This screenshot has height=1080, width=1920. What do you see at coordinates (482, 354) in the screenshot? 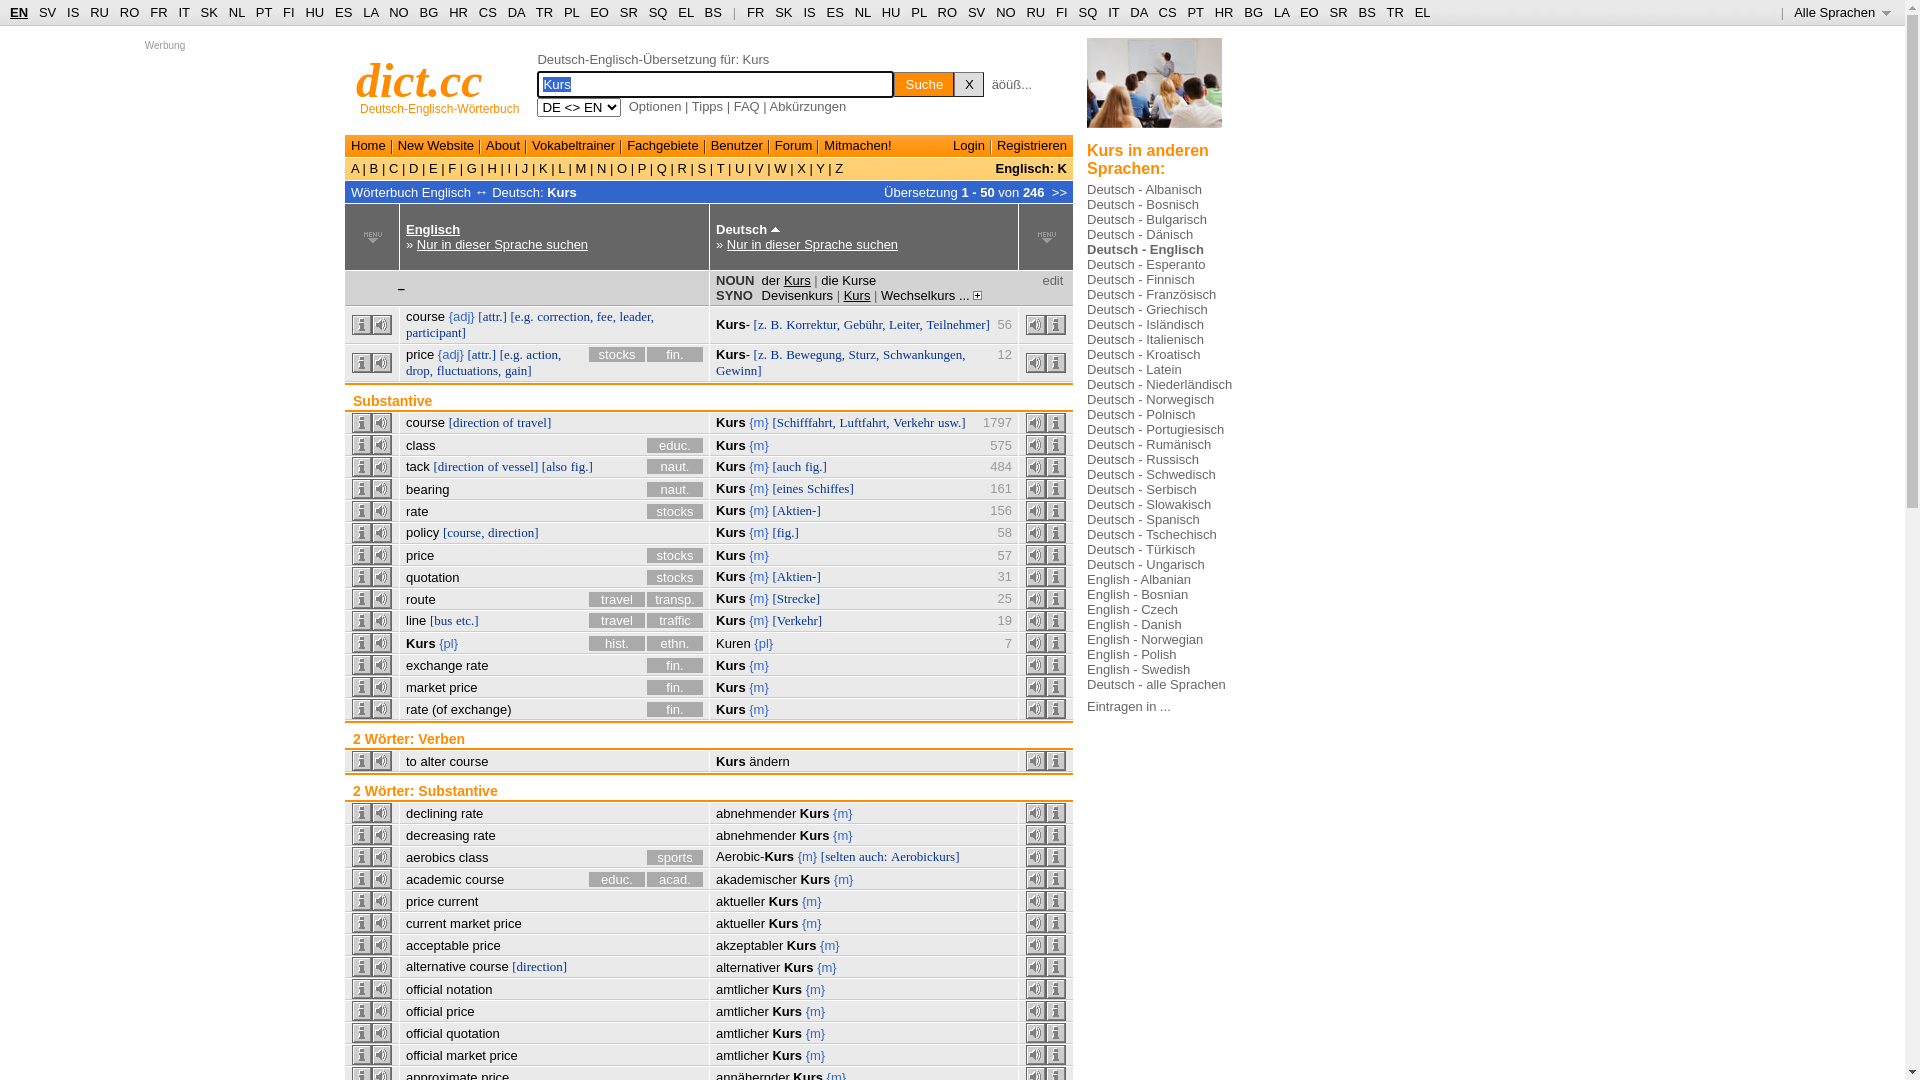
I see `[attr.]` at bounding box center [482, 354].